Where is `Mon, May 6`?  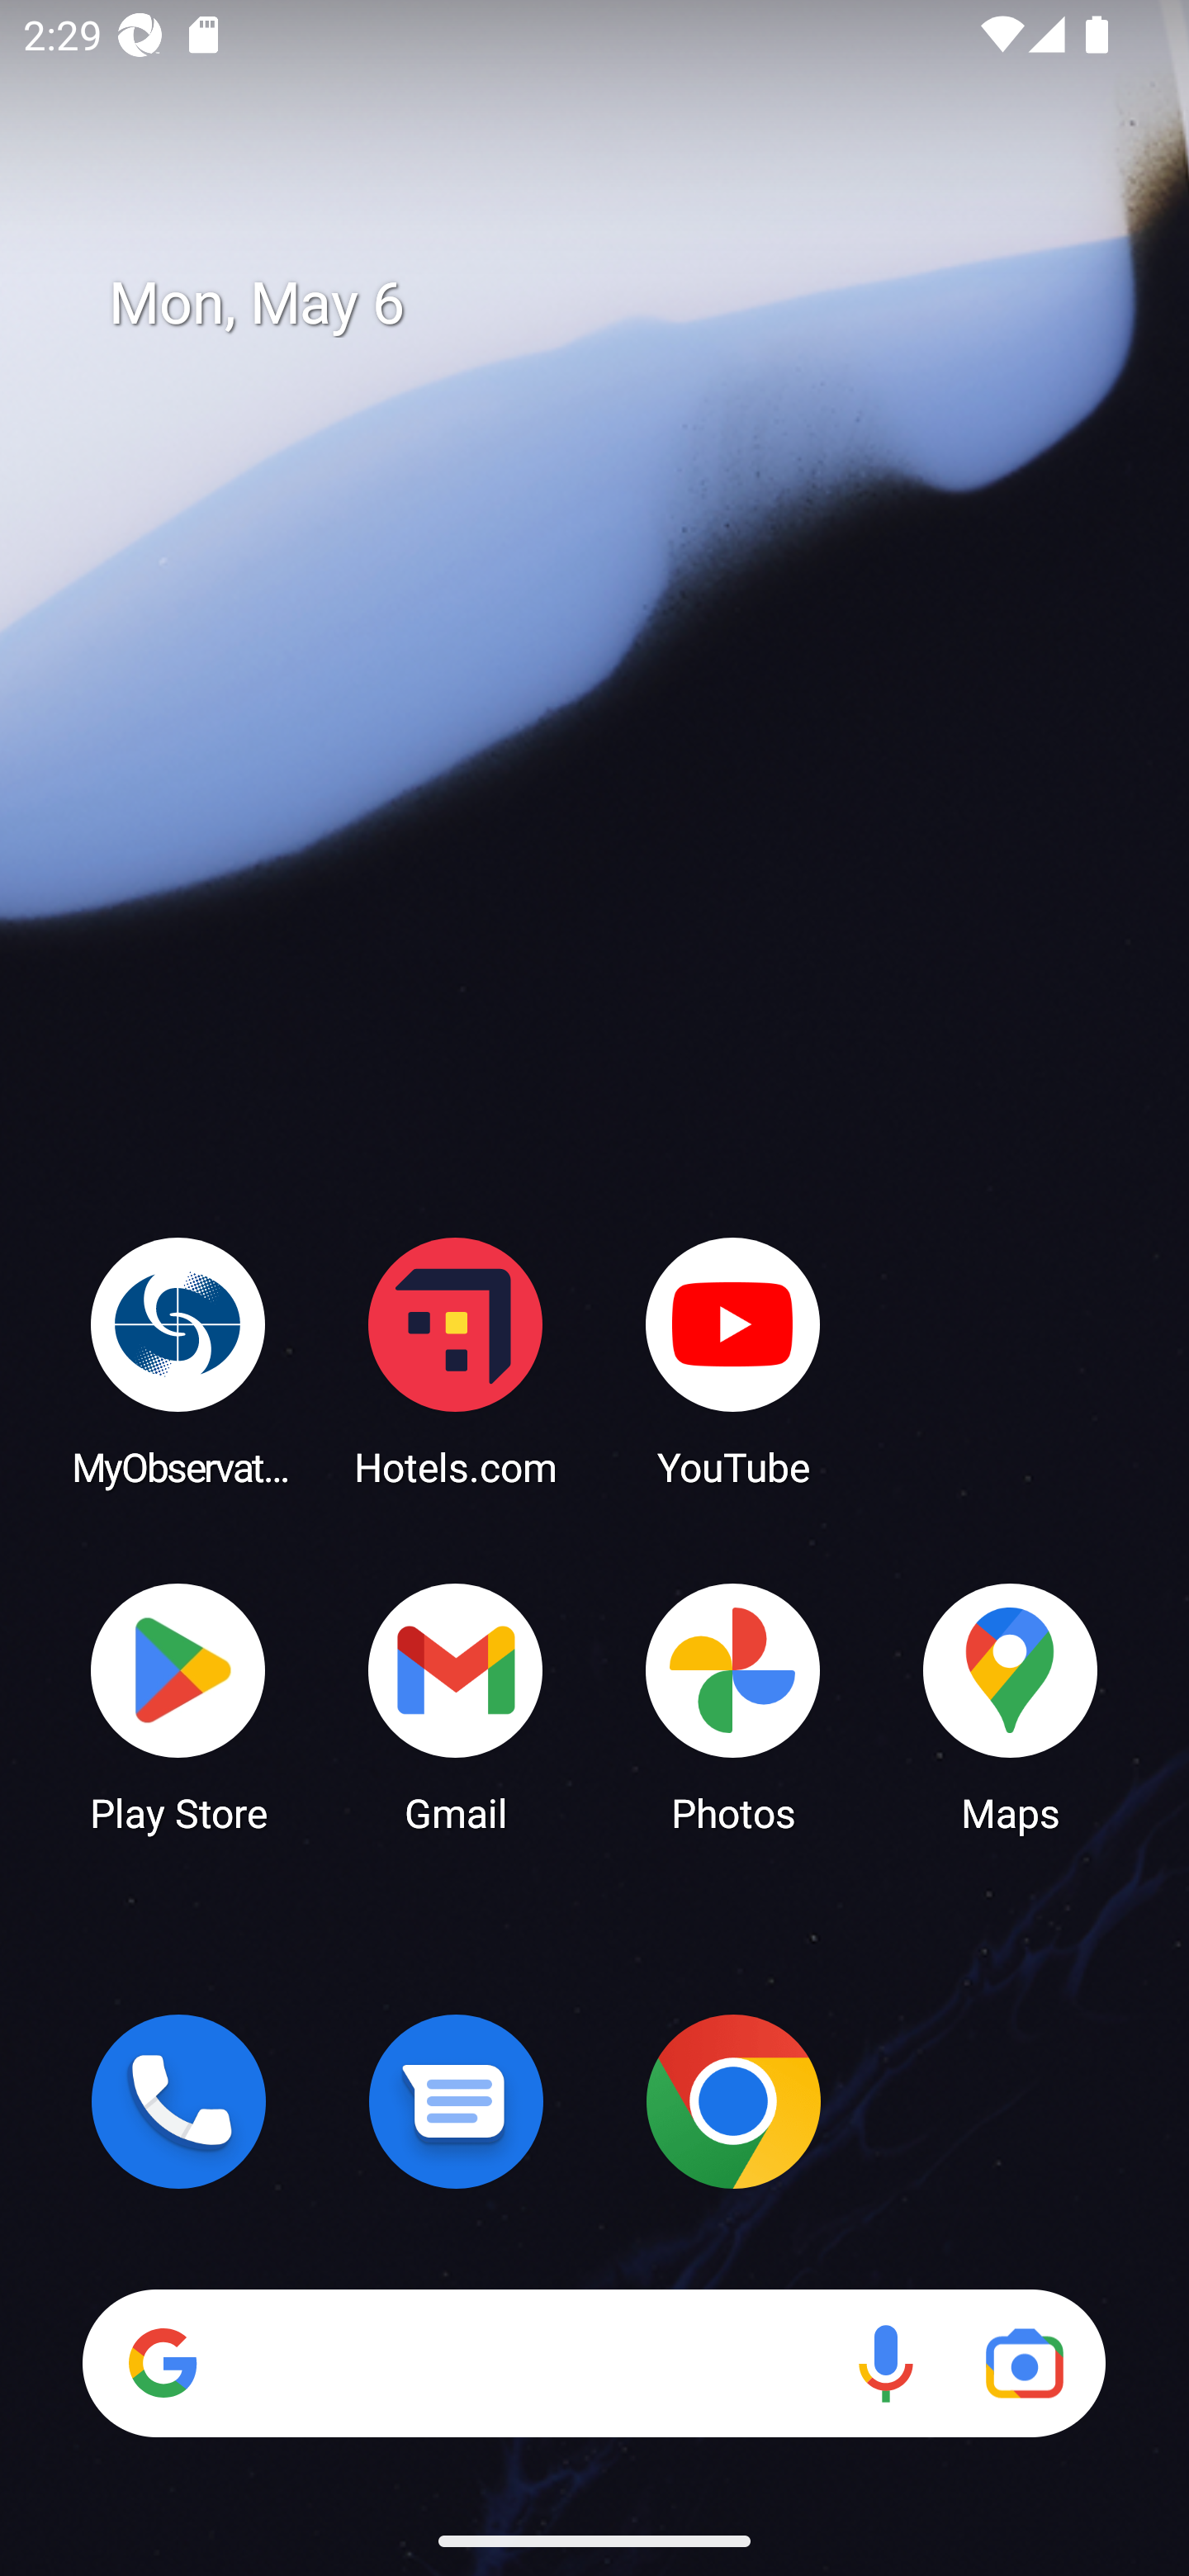 Mon, May 6 is located at coordinates (618, 304).